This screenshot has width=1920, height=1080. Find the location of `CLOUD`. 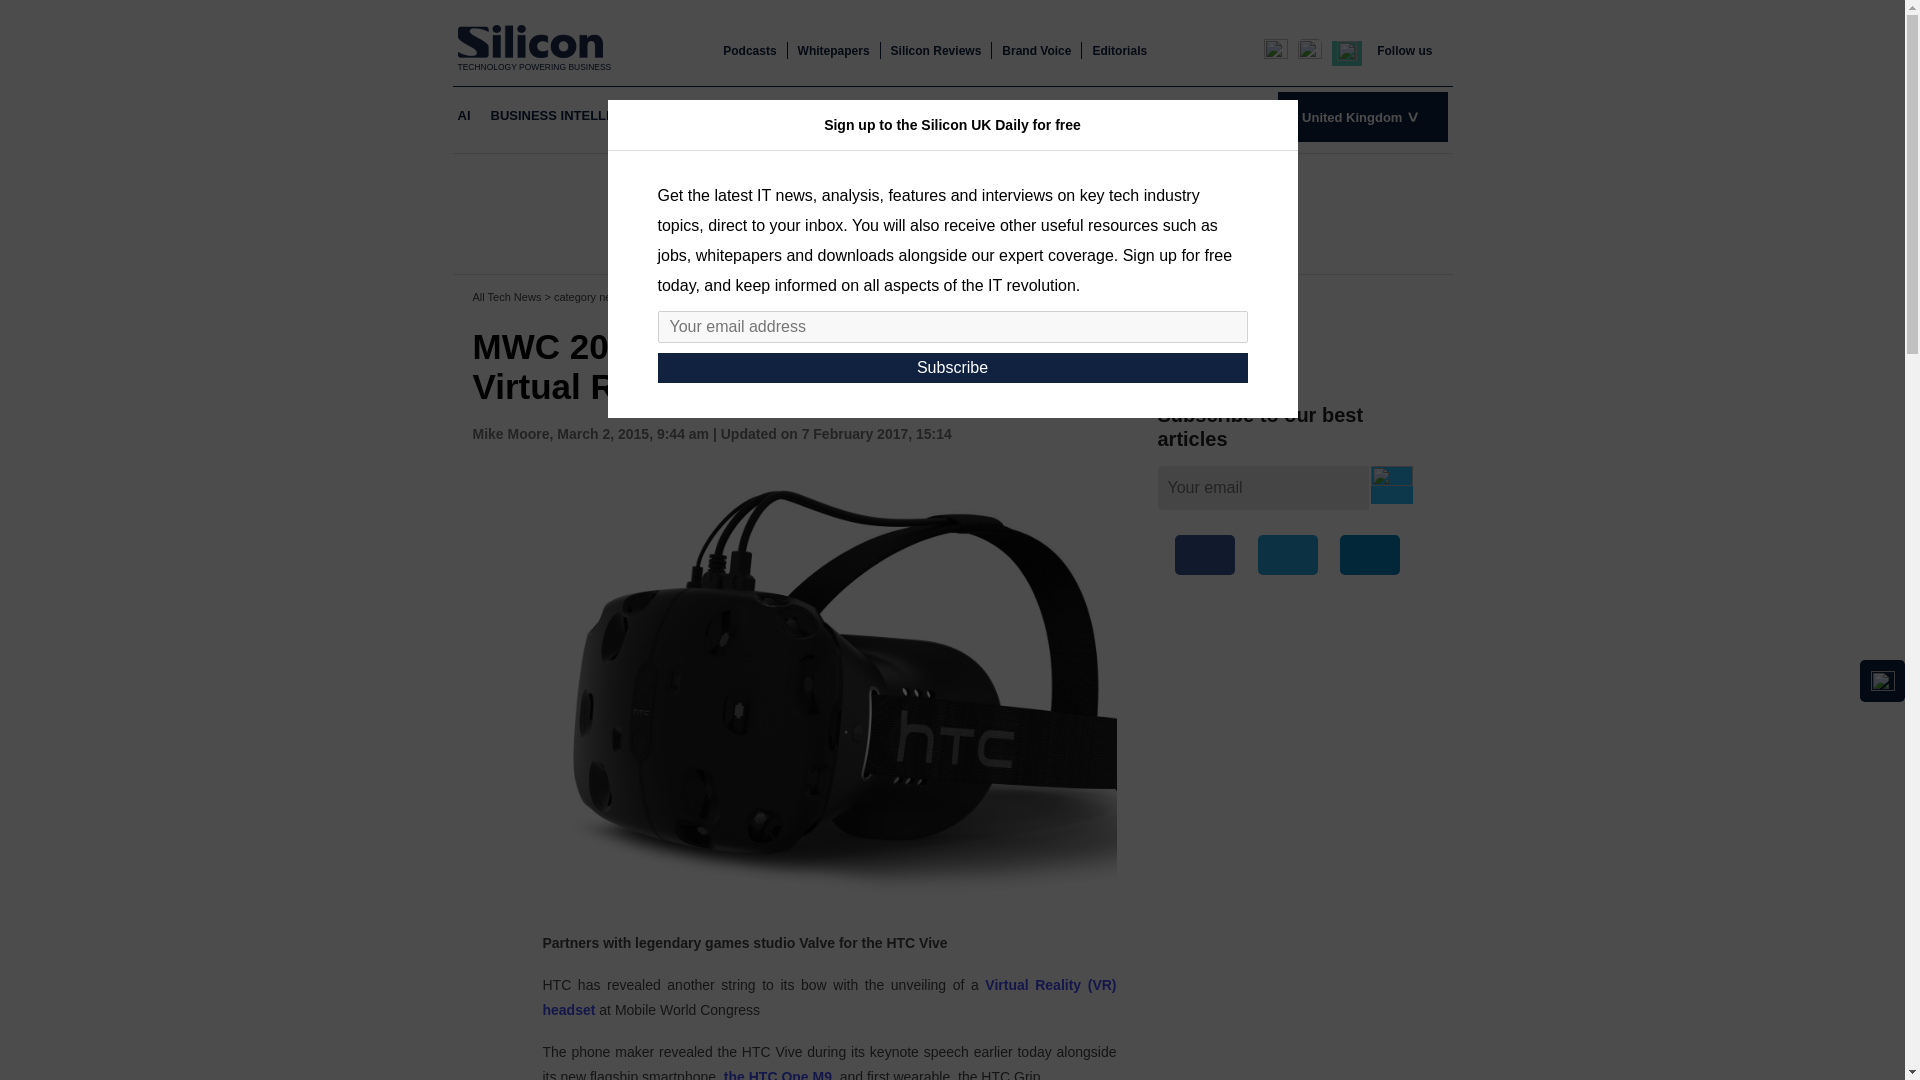

CLOUD is located at coordinates (698, 116).